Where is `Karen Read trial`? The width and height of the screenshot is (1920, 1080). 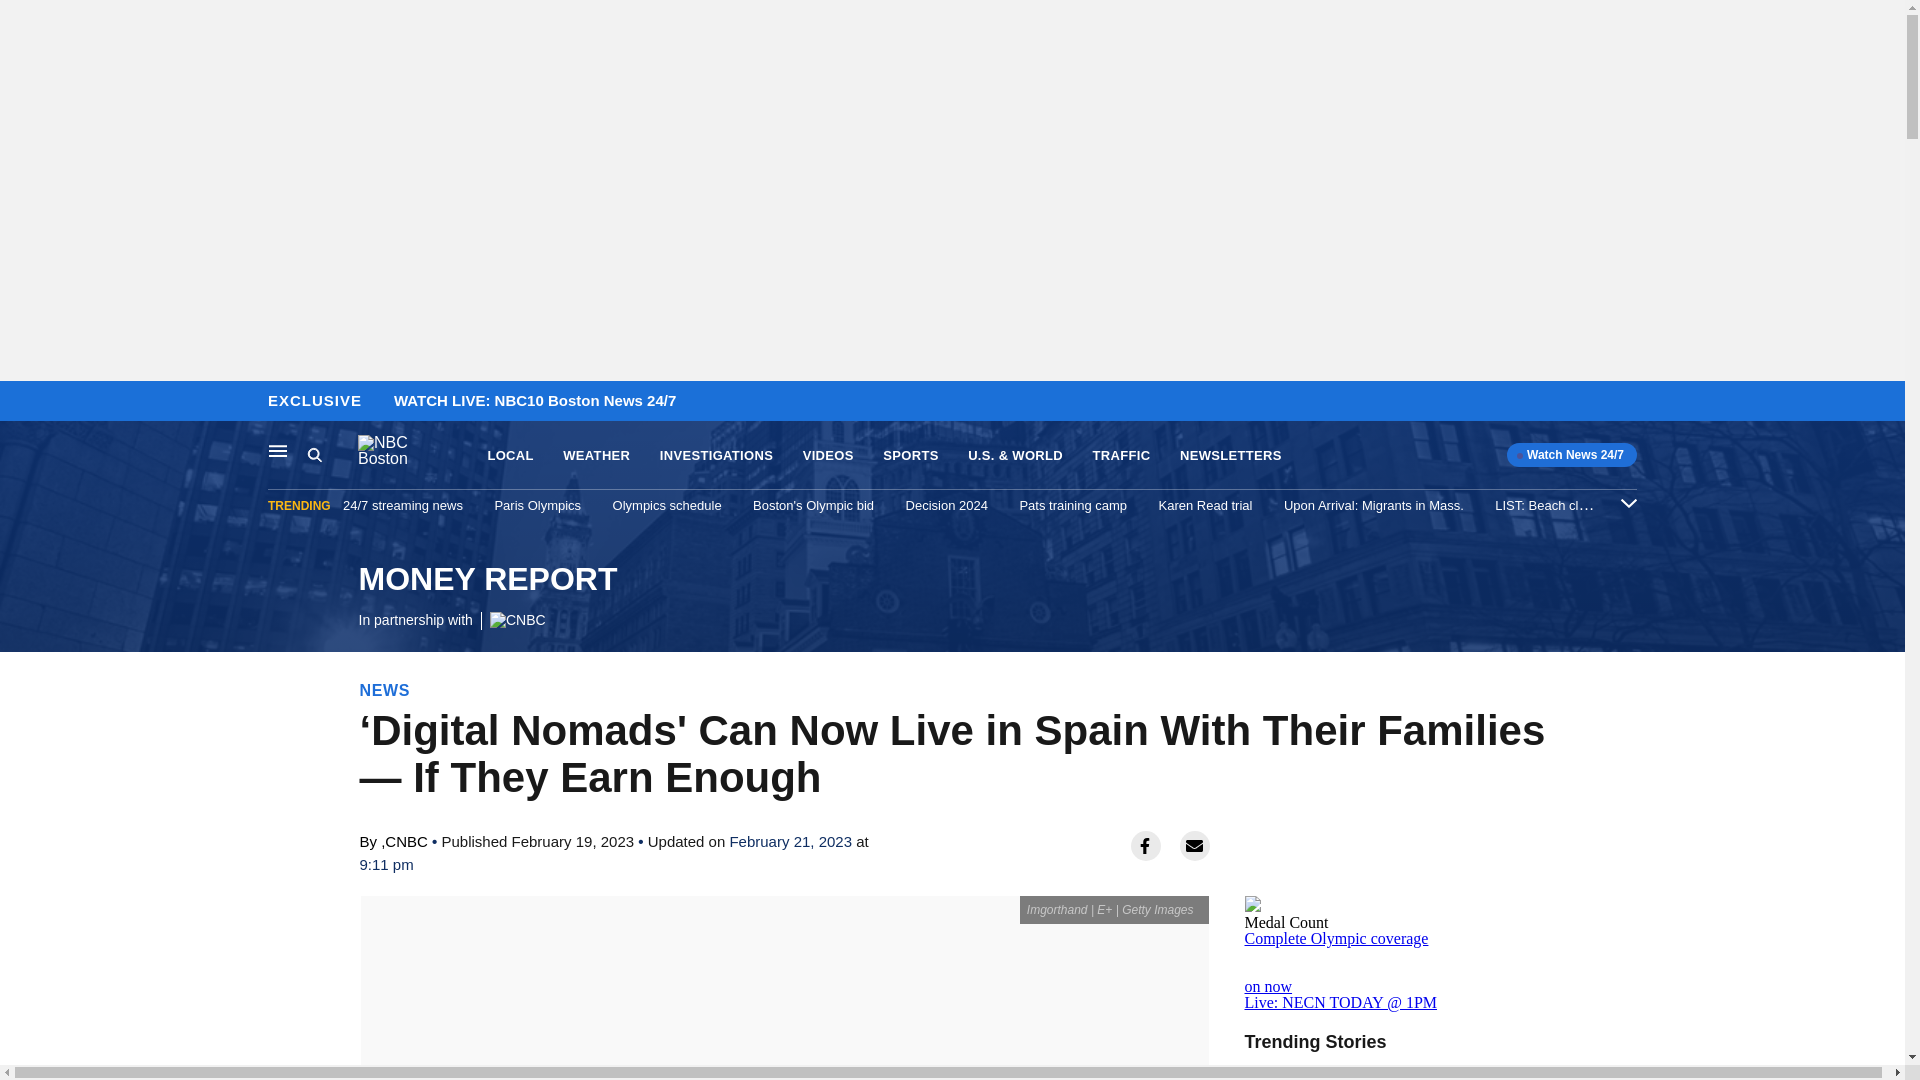
Karen Read trial is located at coordinates (1206, 505).